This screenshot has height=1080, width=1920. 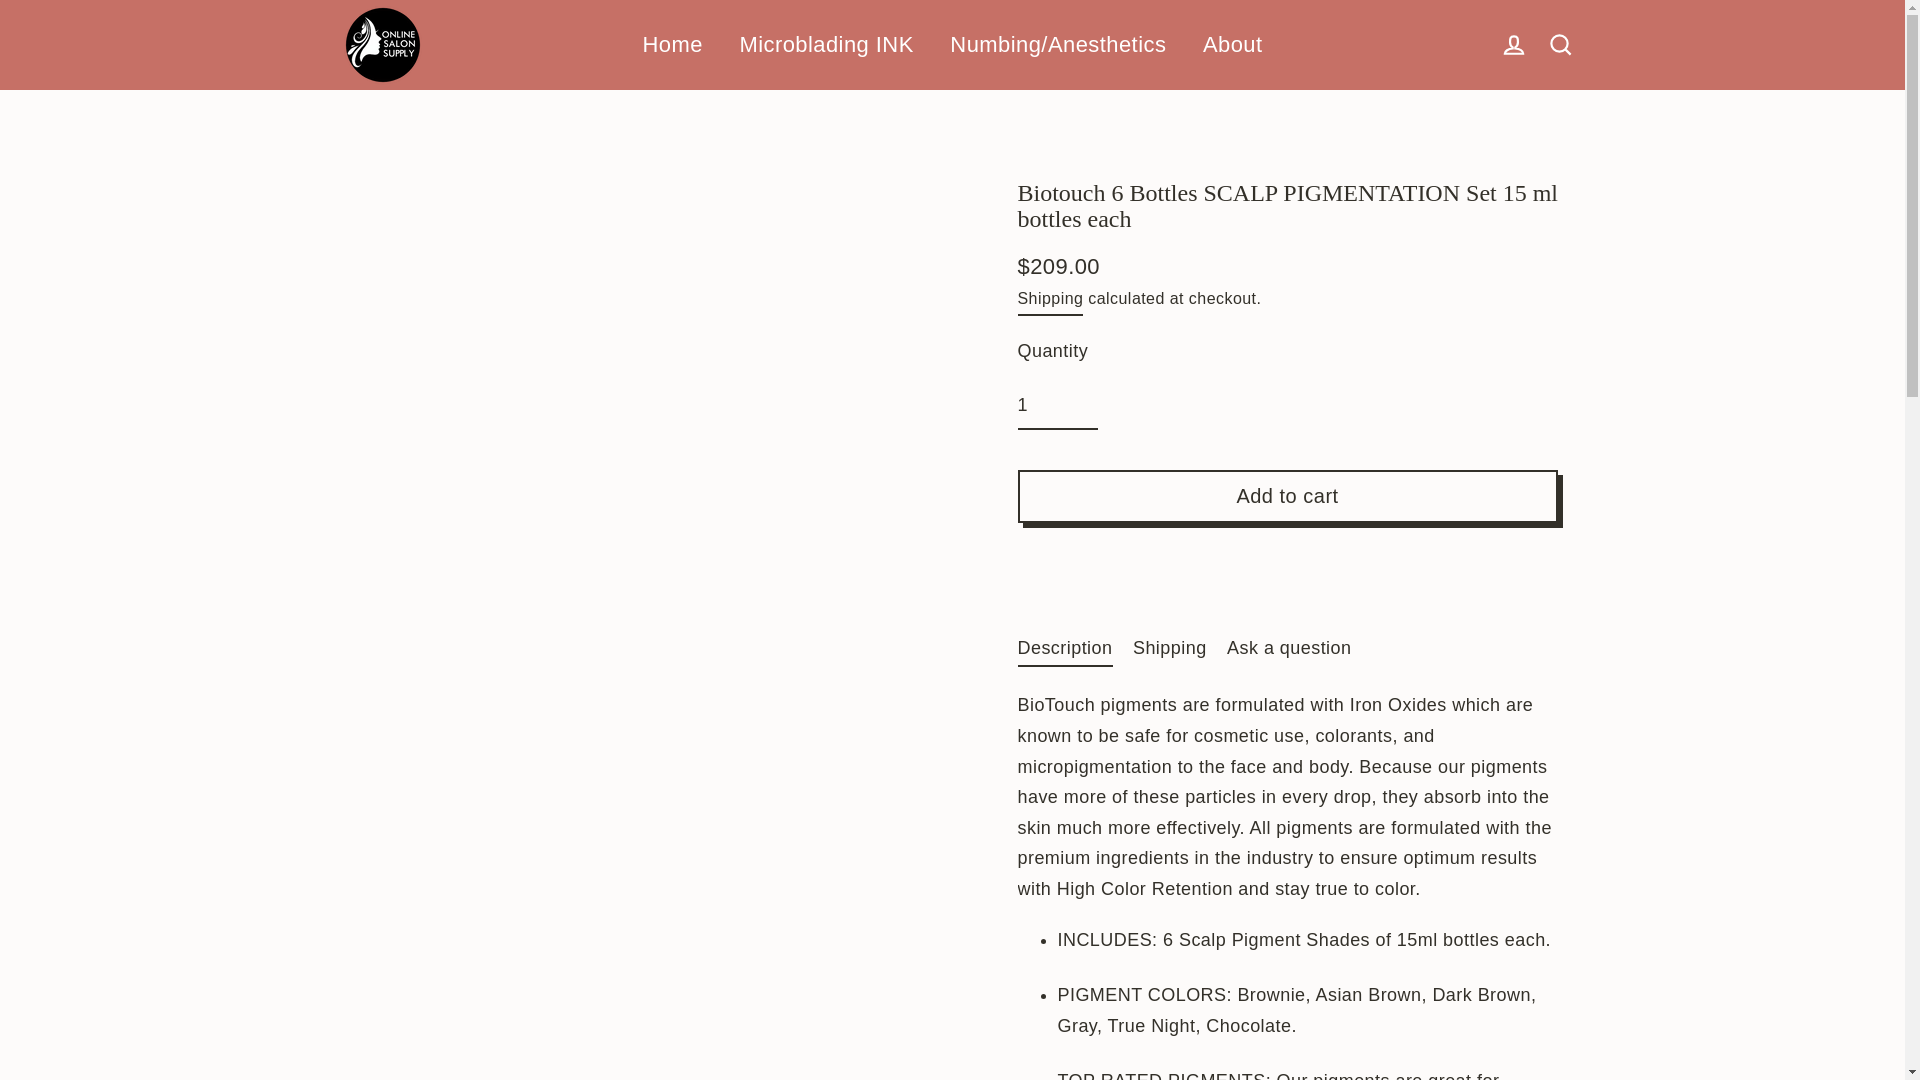 I want to click on Home, so click(x=672, y=45).